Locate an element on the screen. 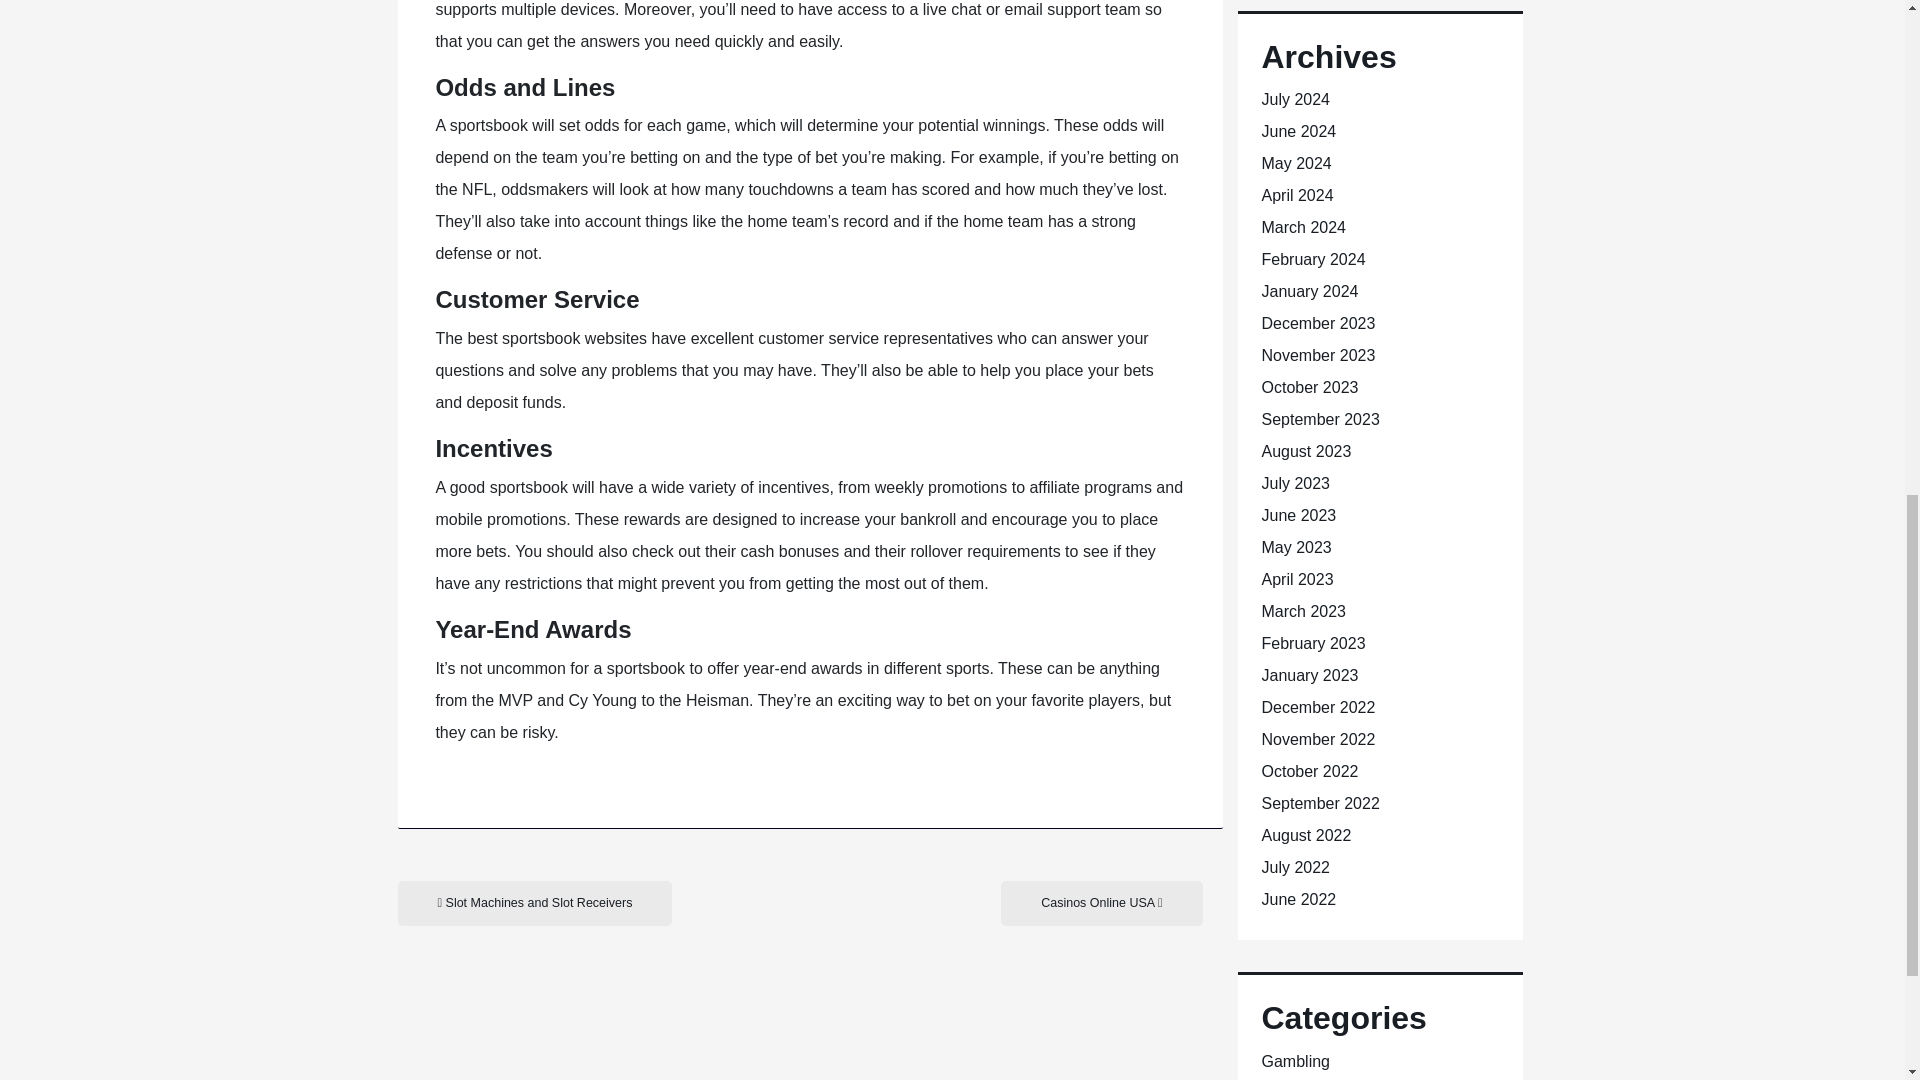  May 2024 is located at coordinates (1296, 163).